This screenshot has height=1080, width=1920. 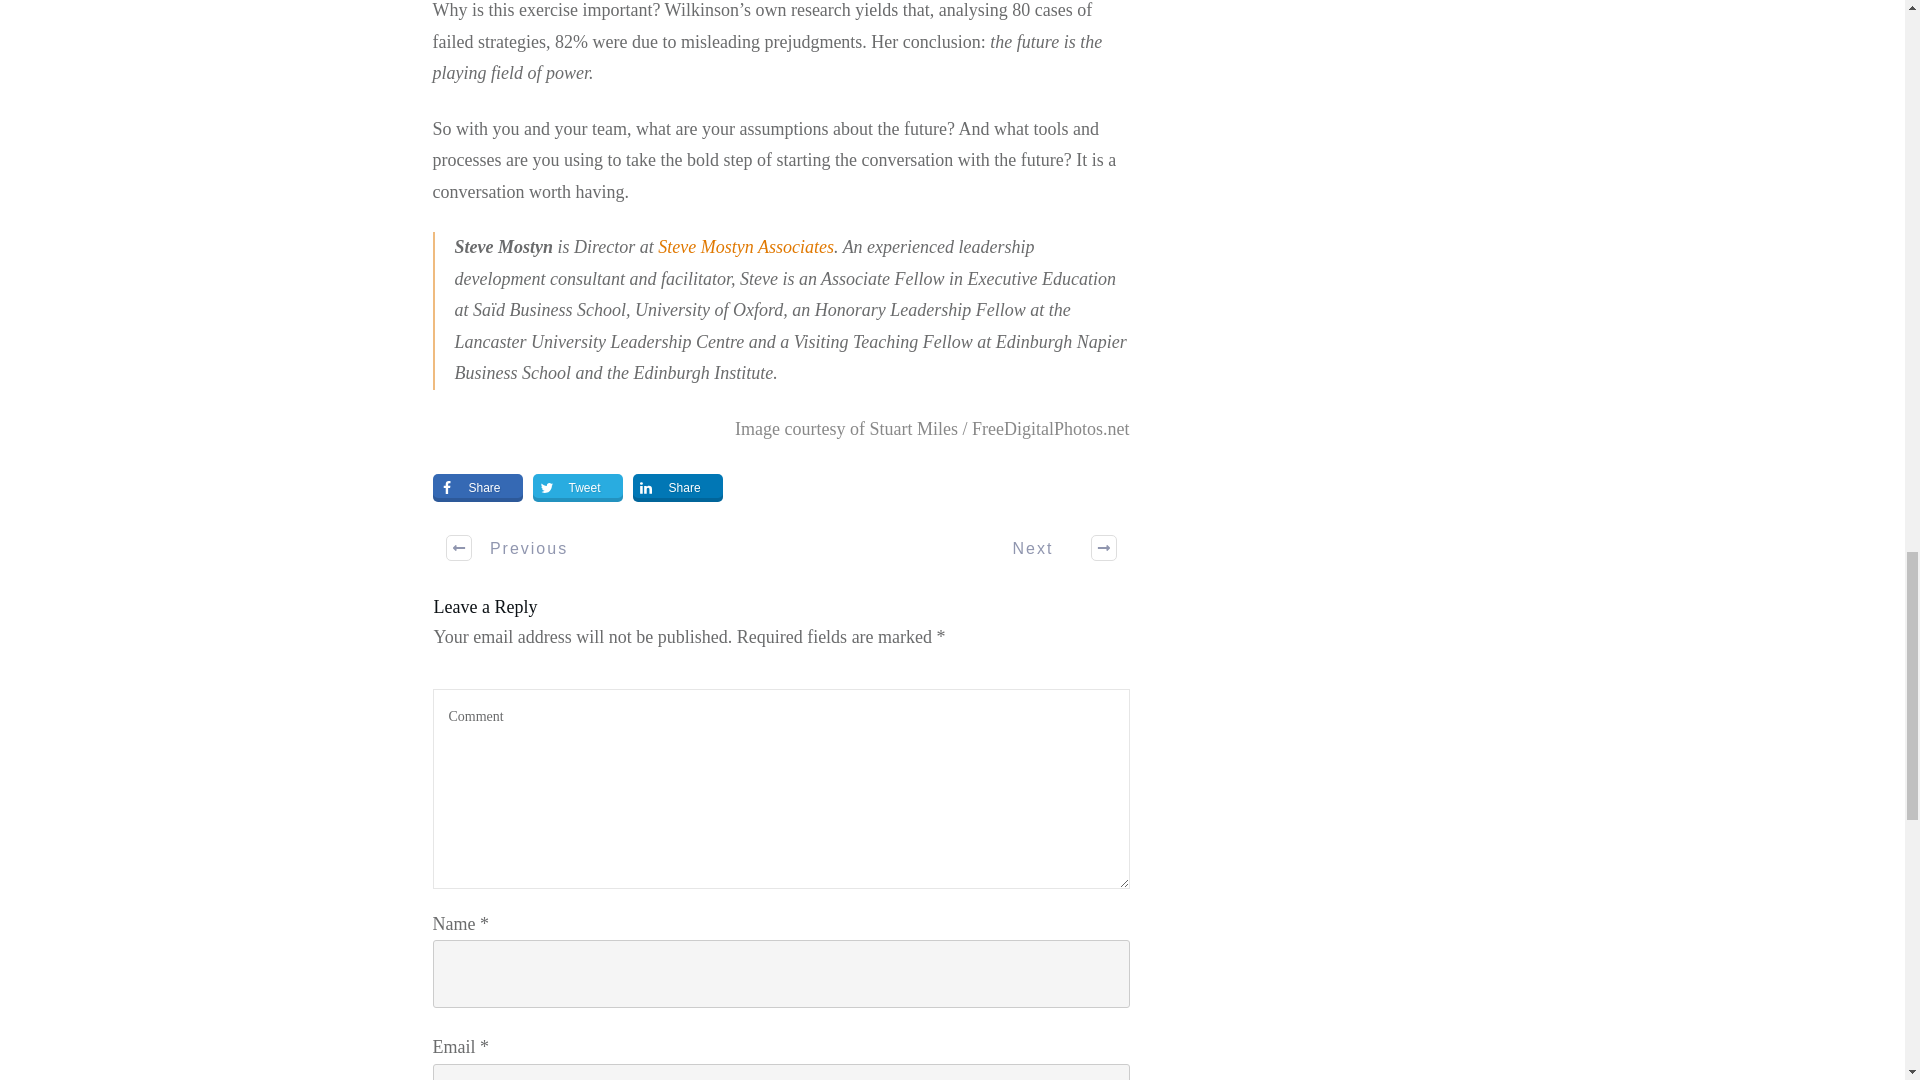 I want to click on Share, so click(x=678, y=488).